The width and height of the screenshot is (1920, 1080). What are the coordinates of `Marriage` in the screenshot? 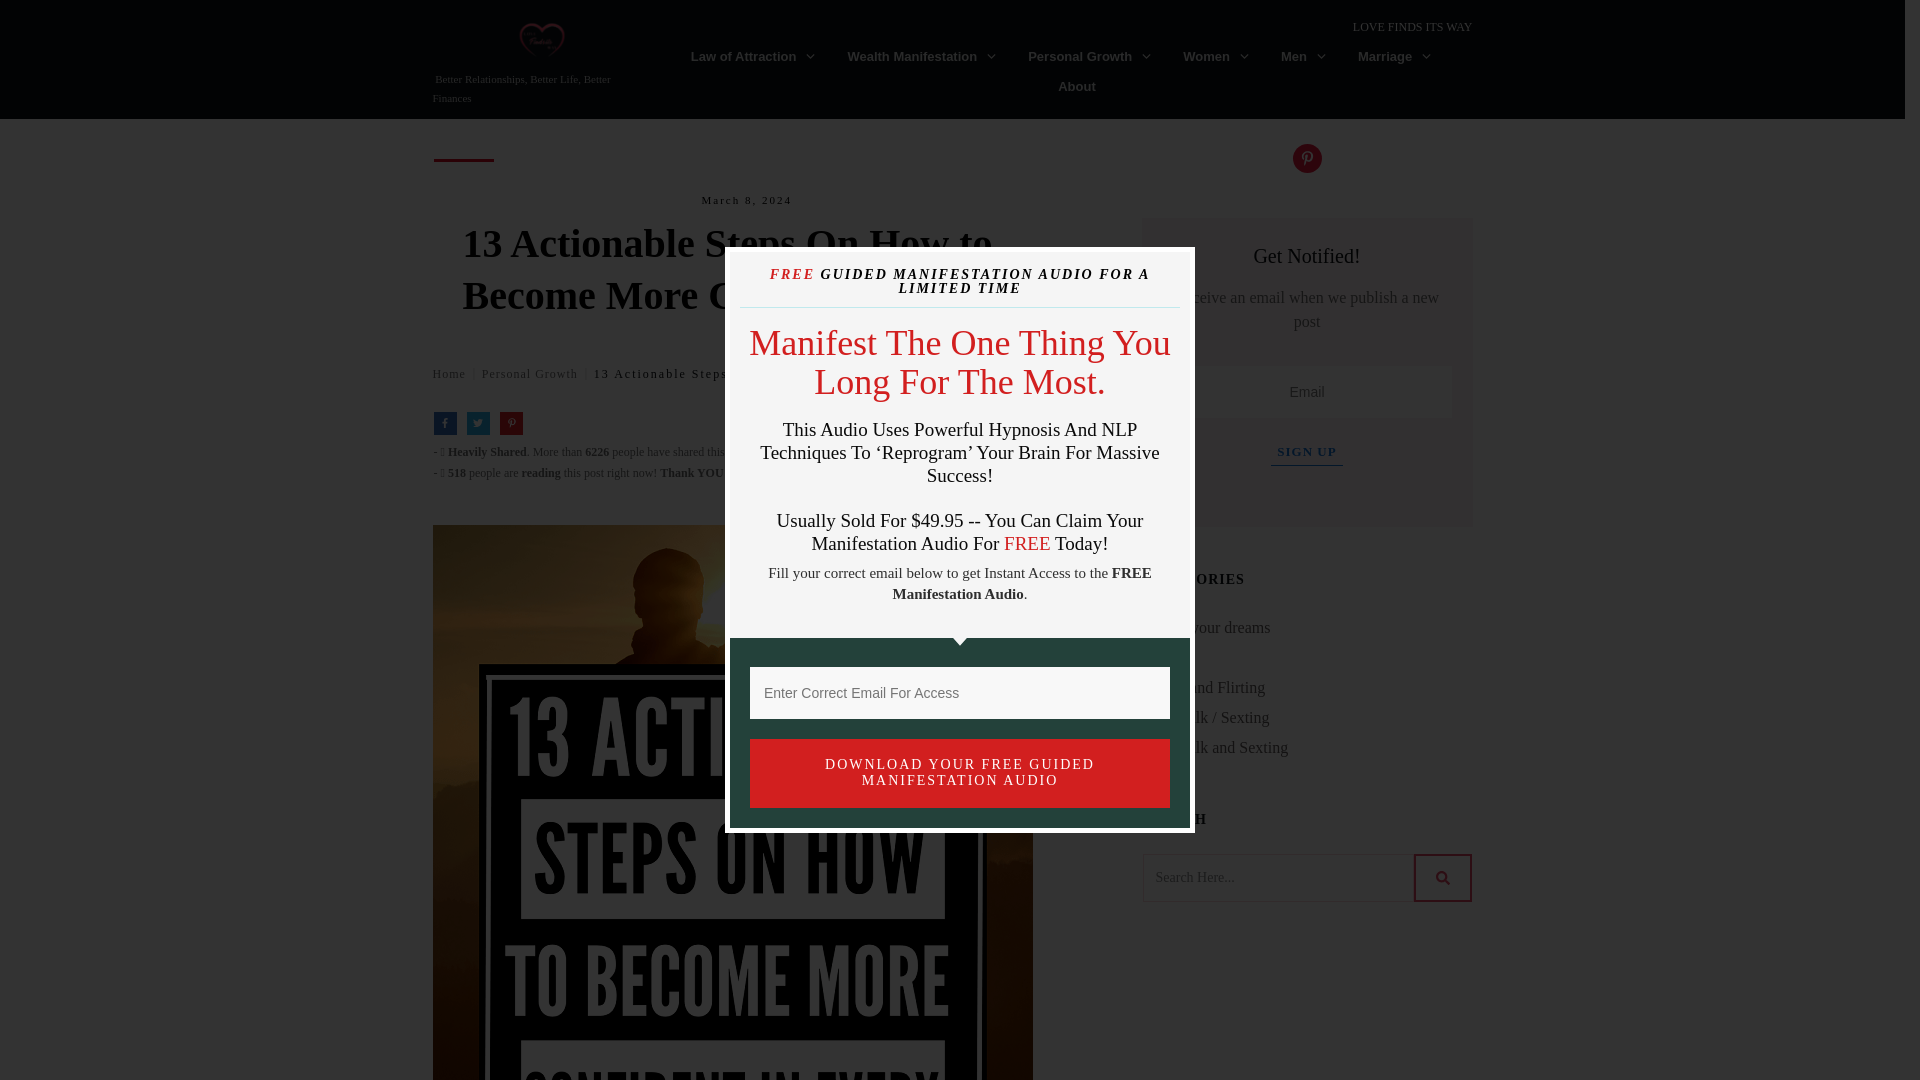 It's located at (1394, 57).